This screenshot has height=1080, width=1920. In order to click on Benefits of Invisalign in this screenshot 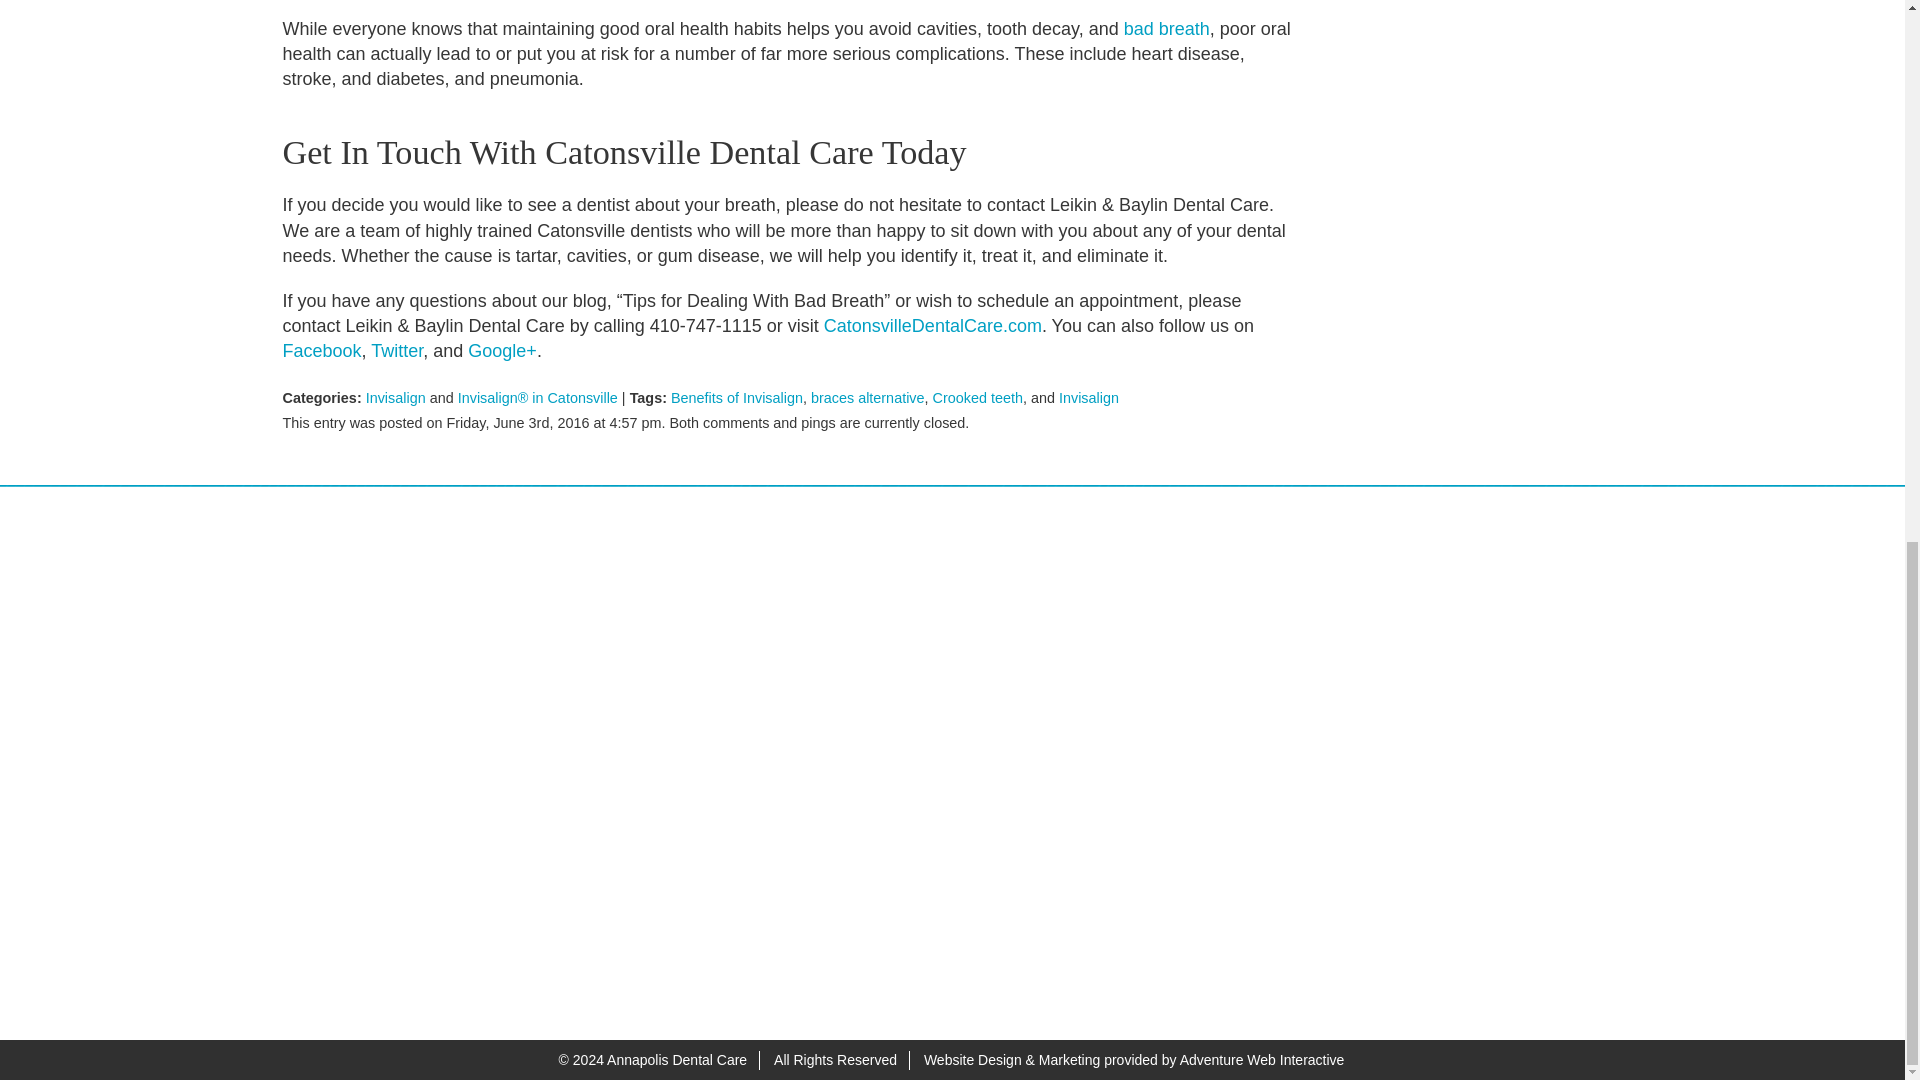, I will do `click(736, 398)`.